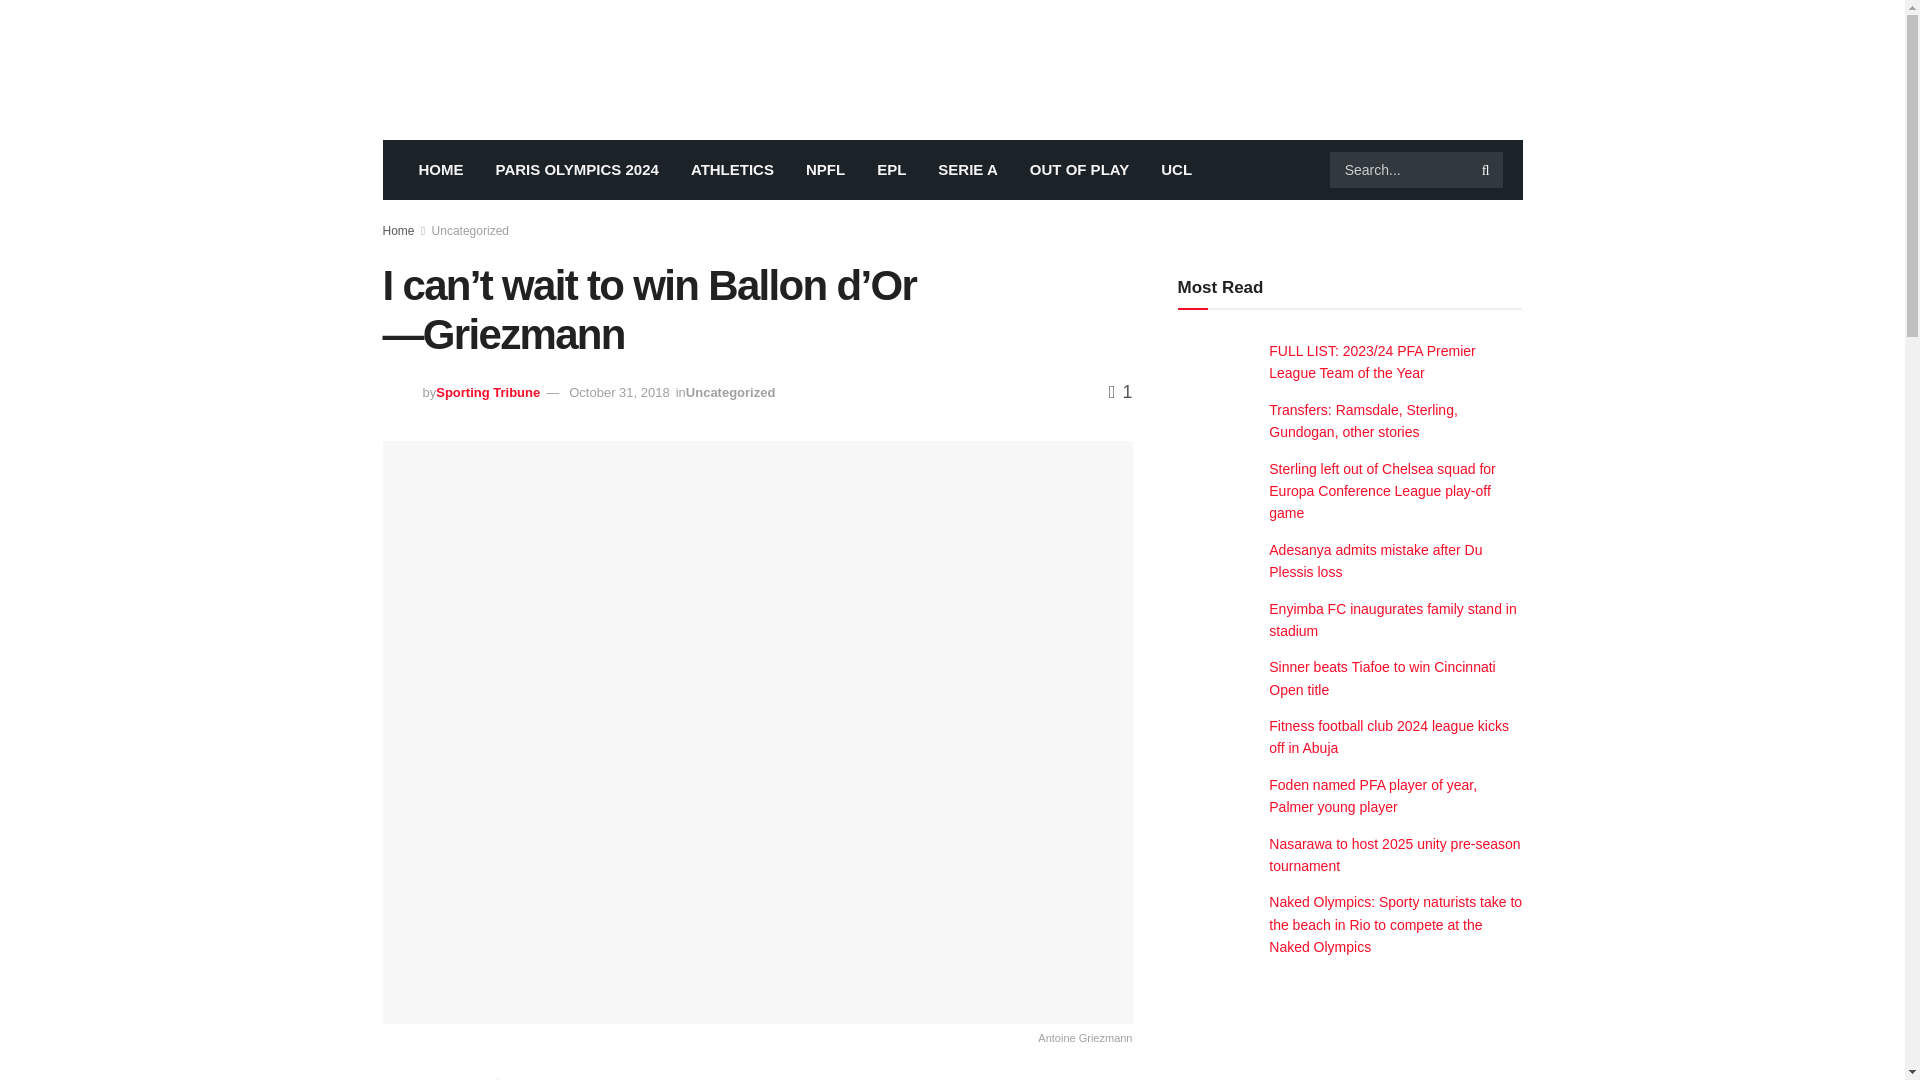 This screenshot has height=1080, width=1920. I want to click on Uncategorized, so click(470, 230).